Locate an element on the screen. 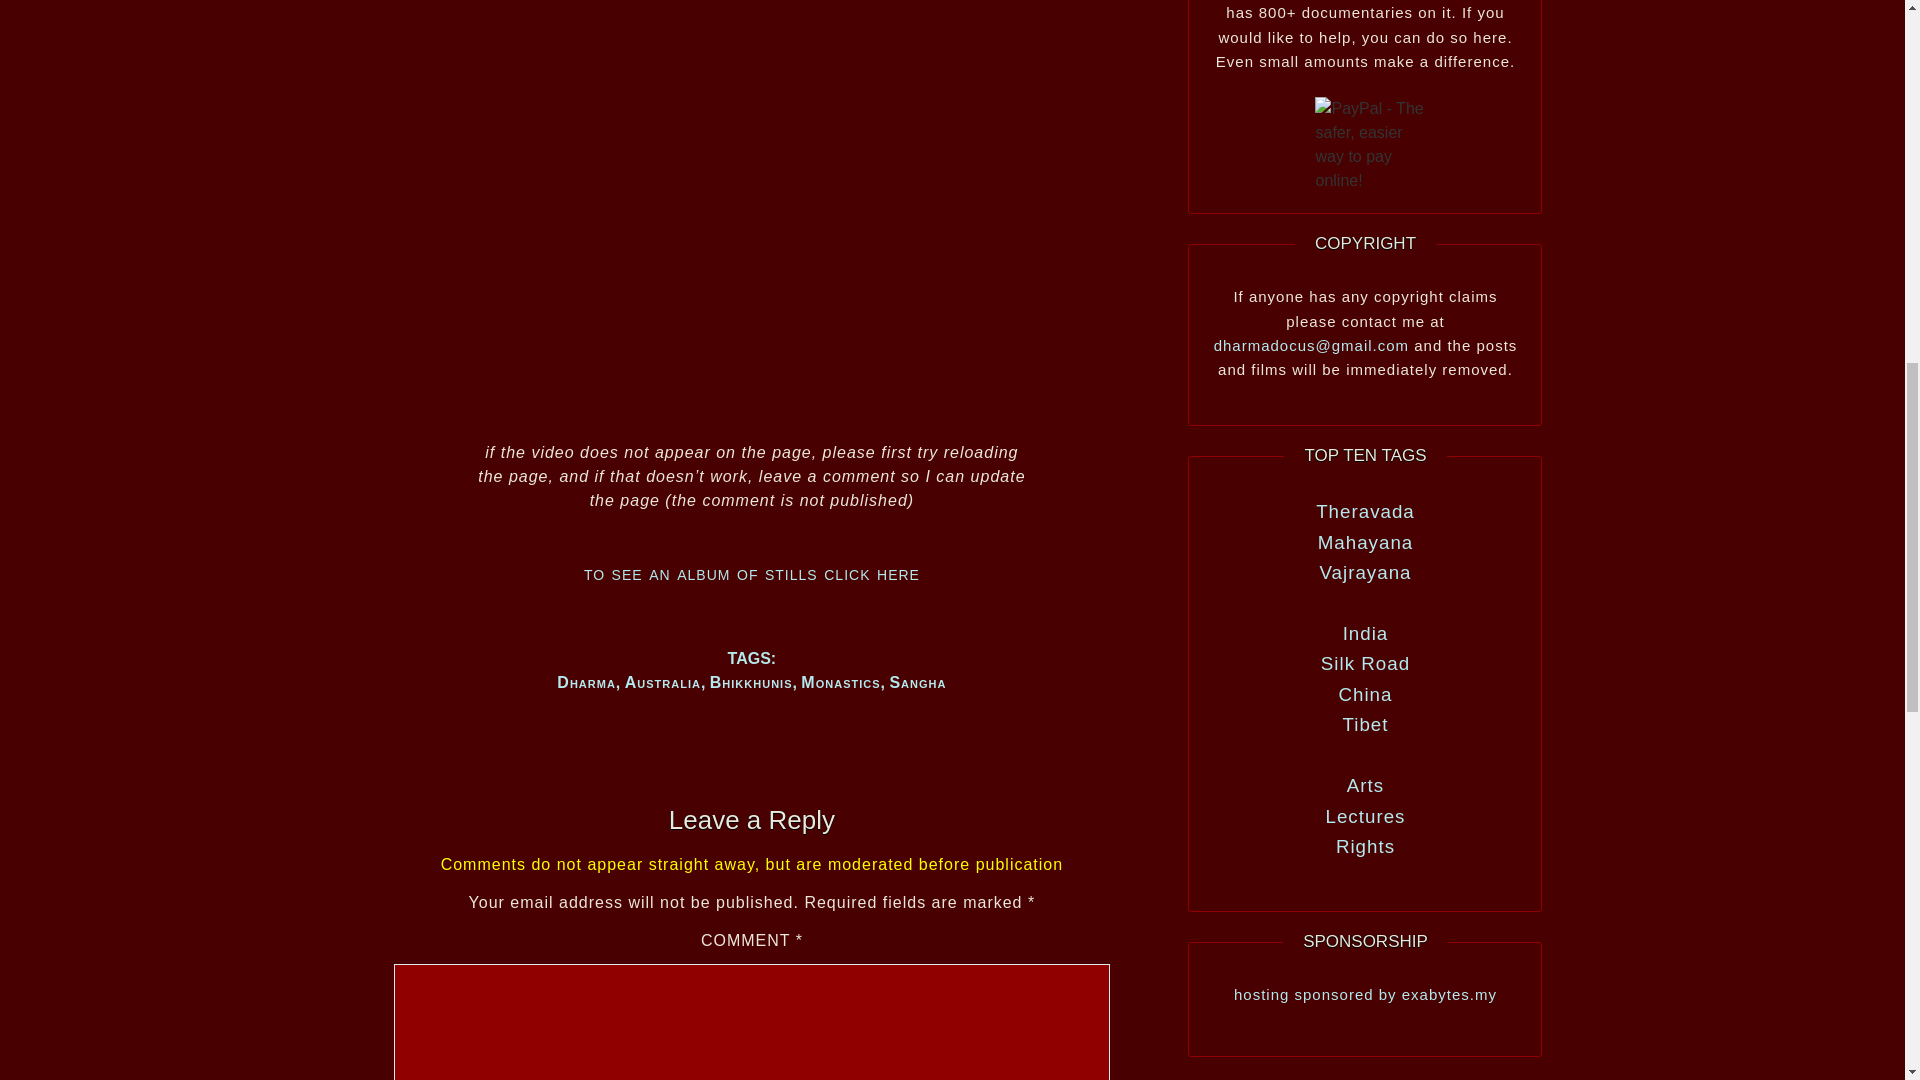  Mahayana is located at coordinates (1365, 542).